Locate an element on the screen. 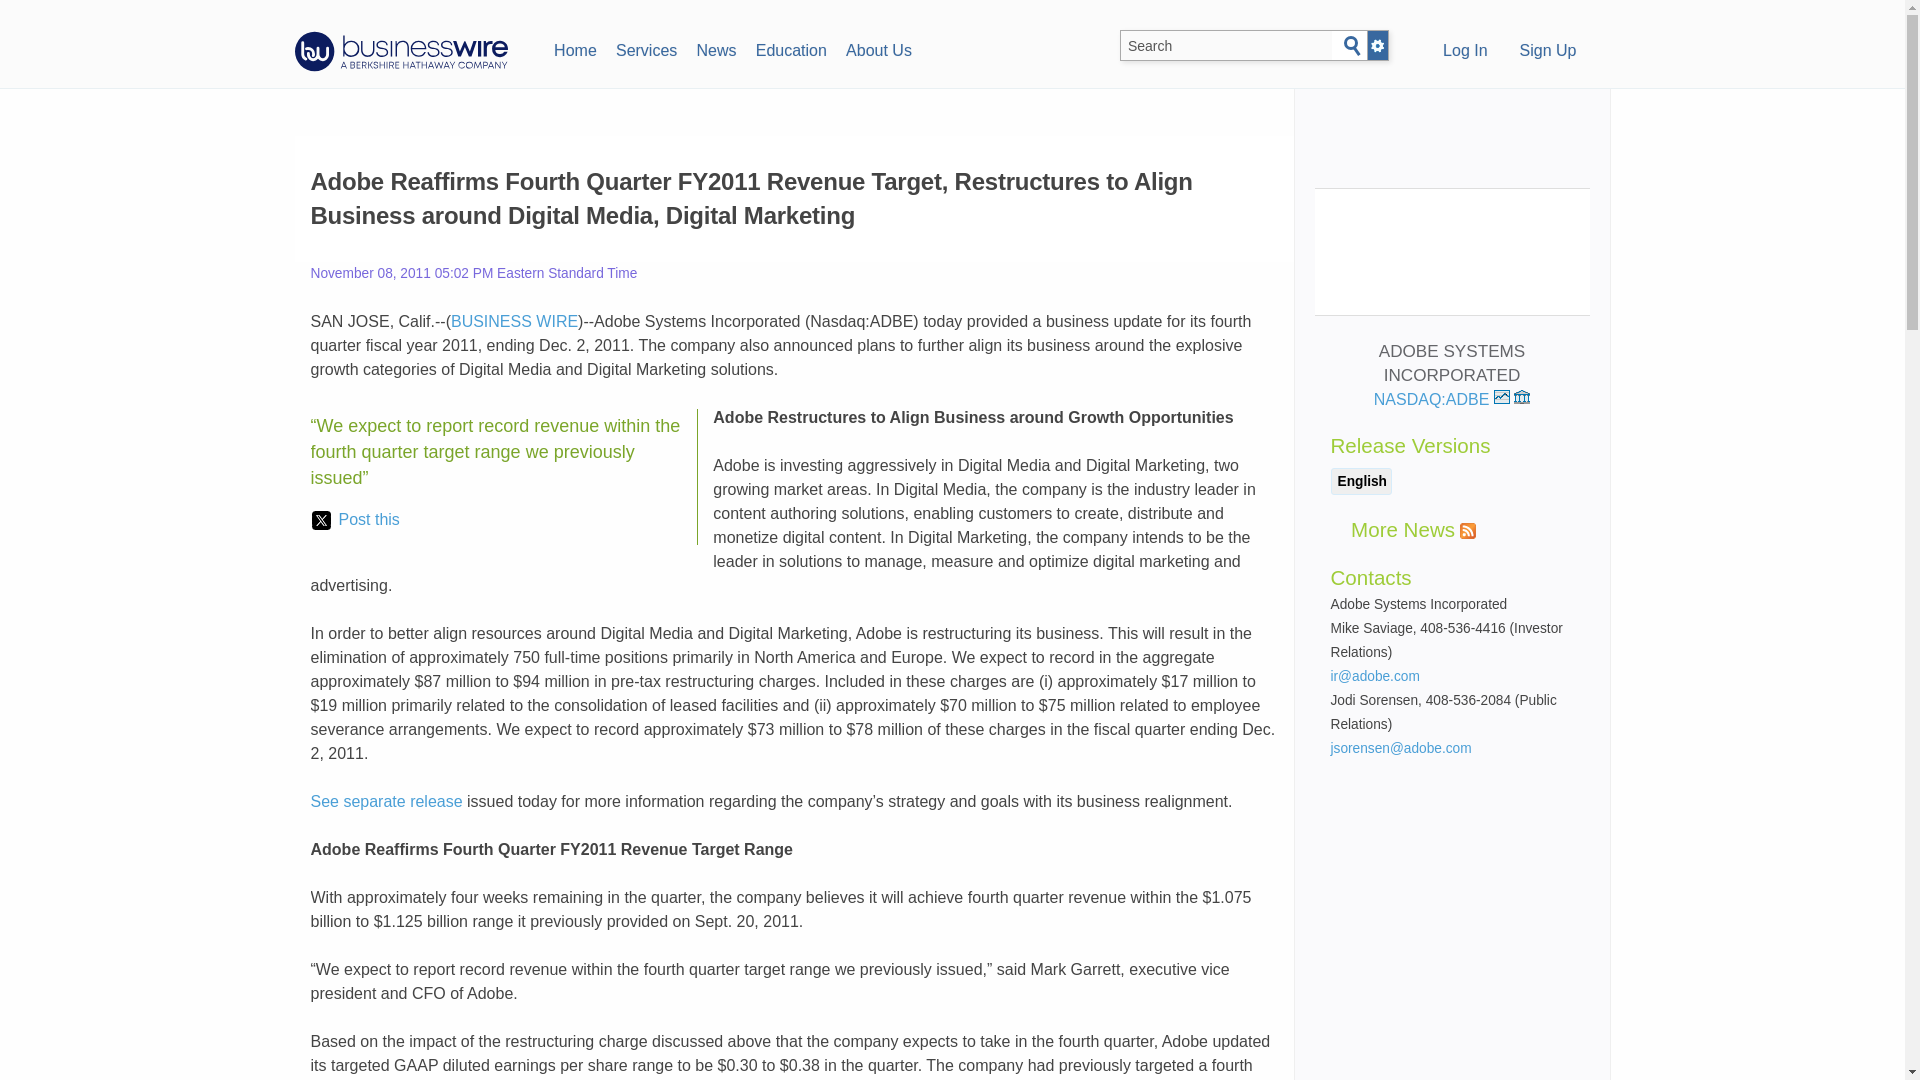 This screenshot has width=1920, height=1080. Search BusinessWire.com is located at coordinates (1226, 46).